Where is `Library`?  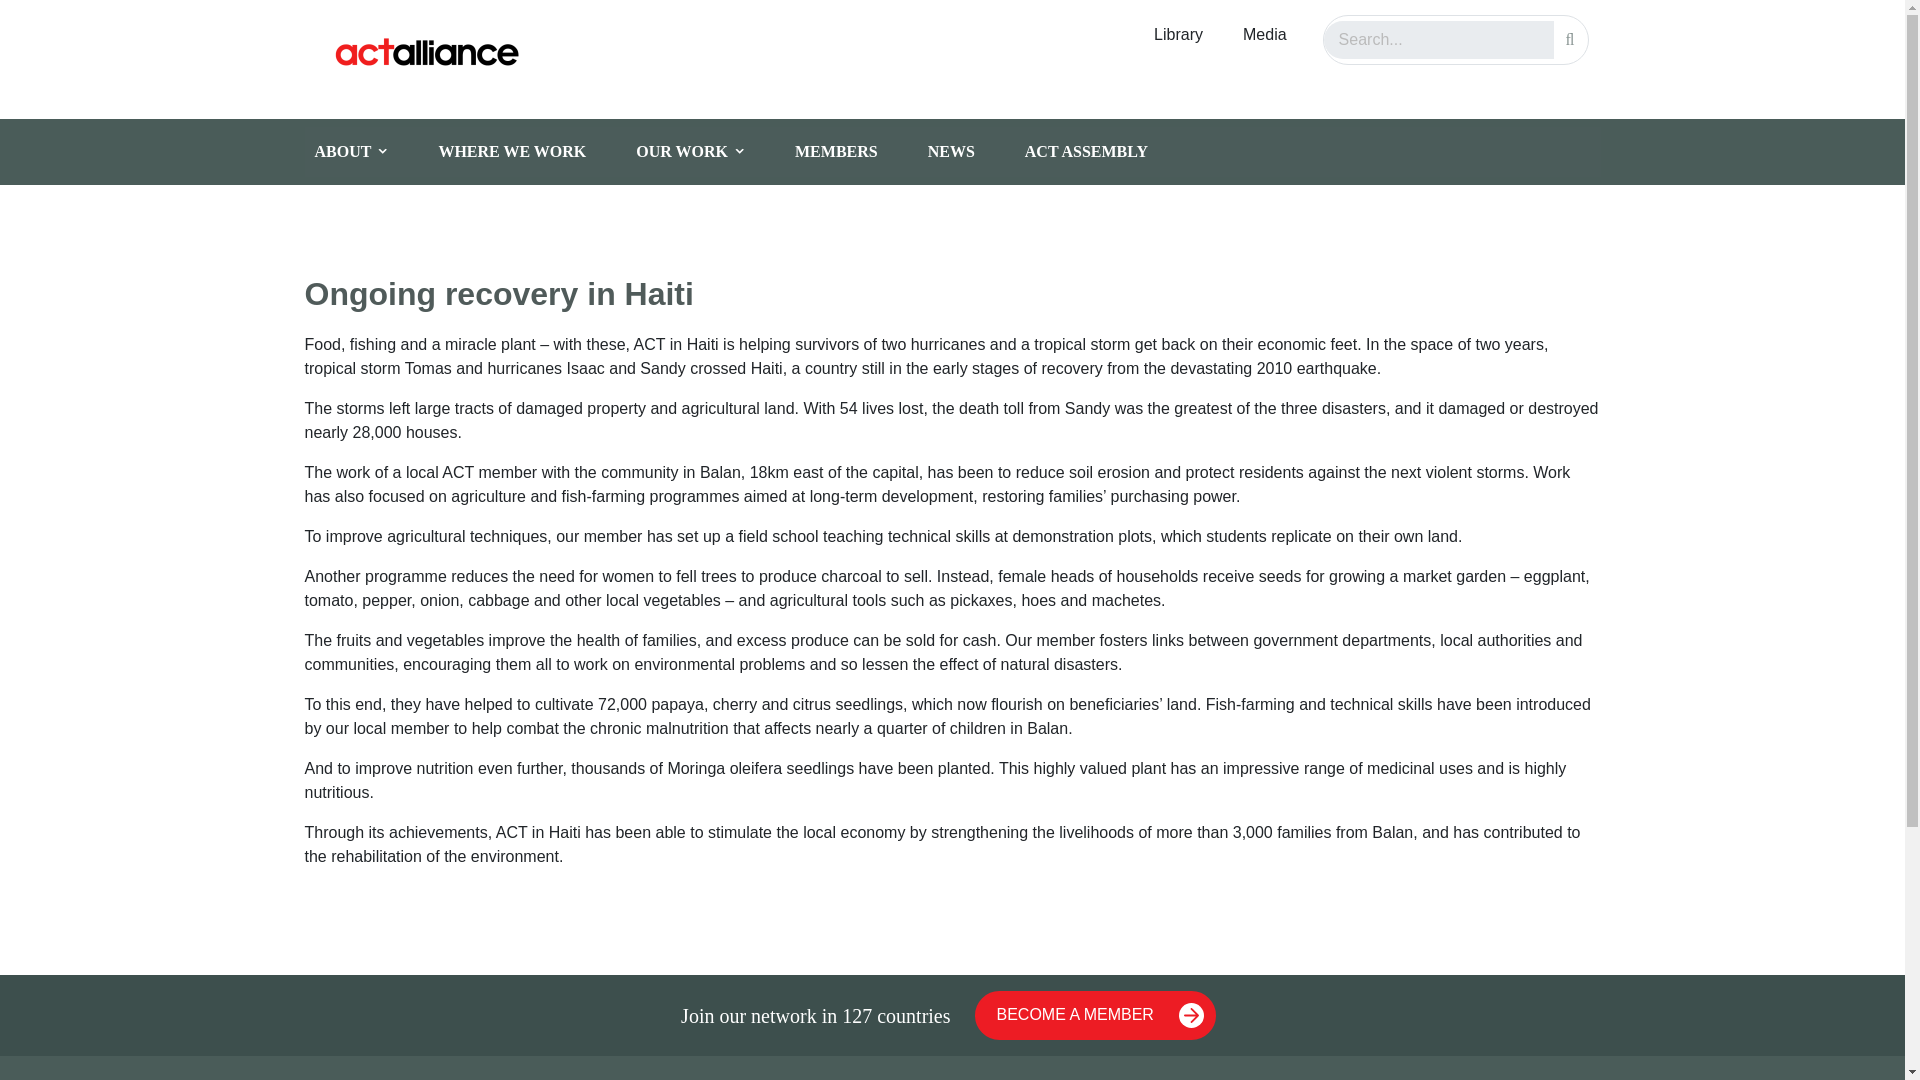 Library is located at coordinates (1178, 35).